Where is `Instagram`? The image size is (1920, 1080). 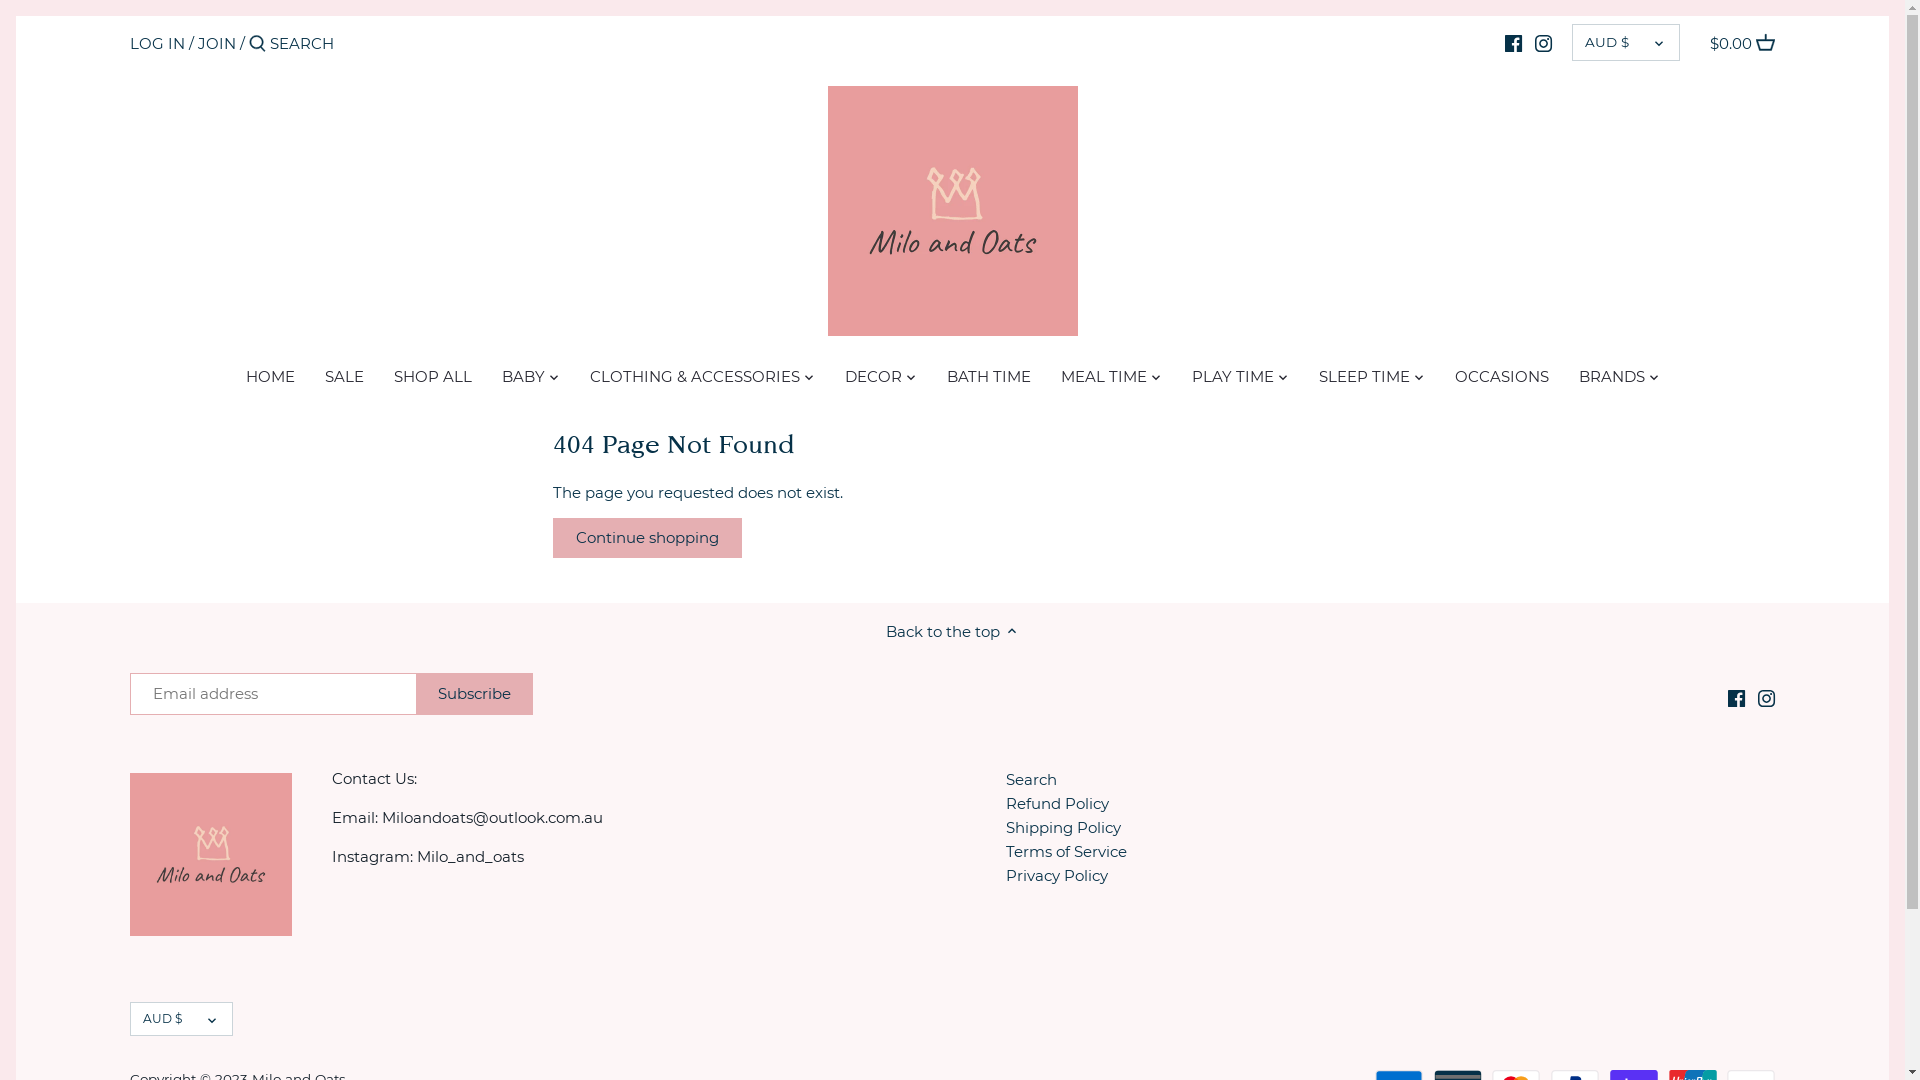 Instagram is located at coordinates (1766, 696).